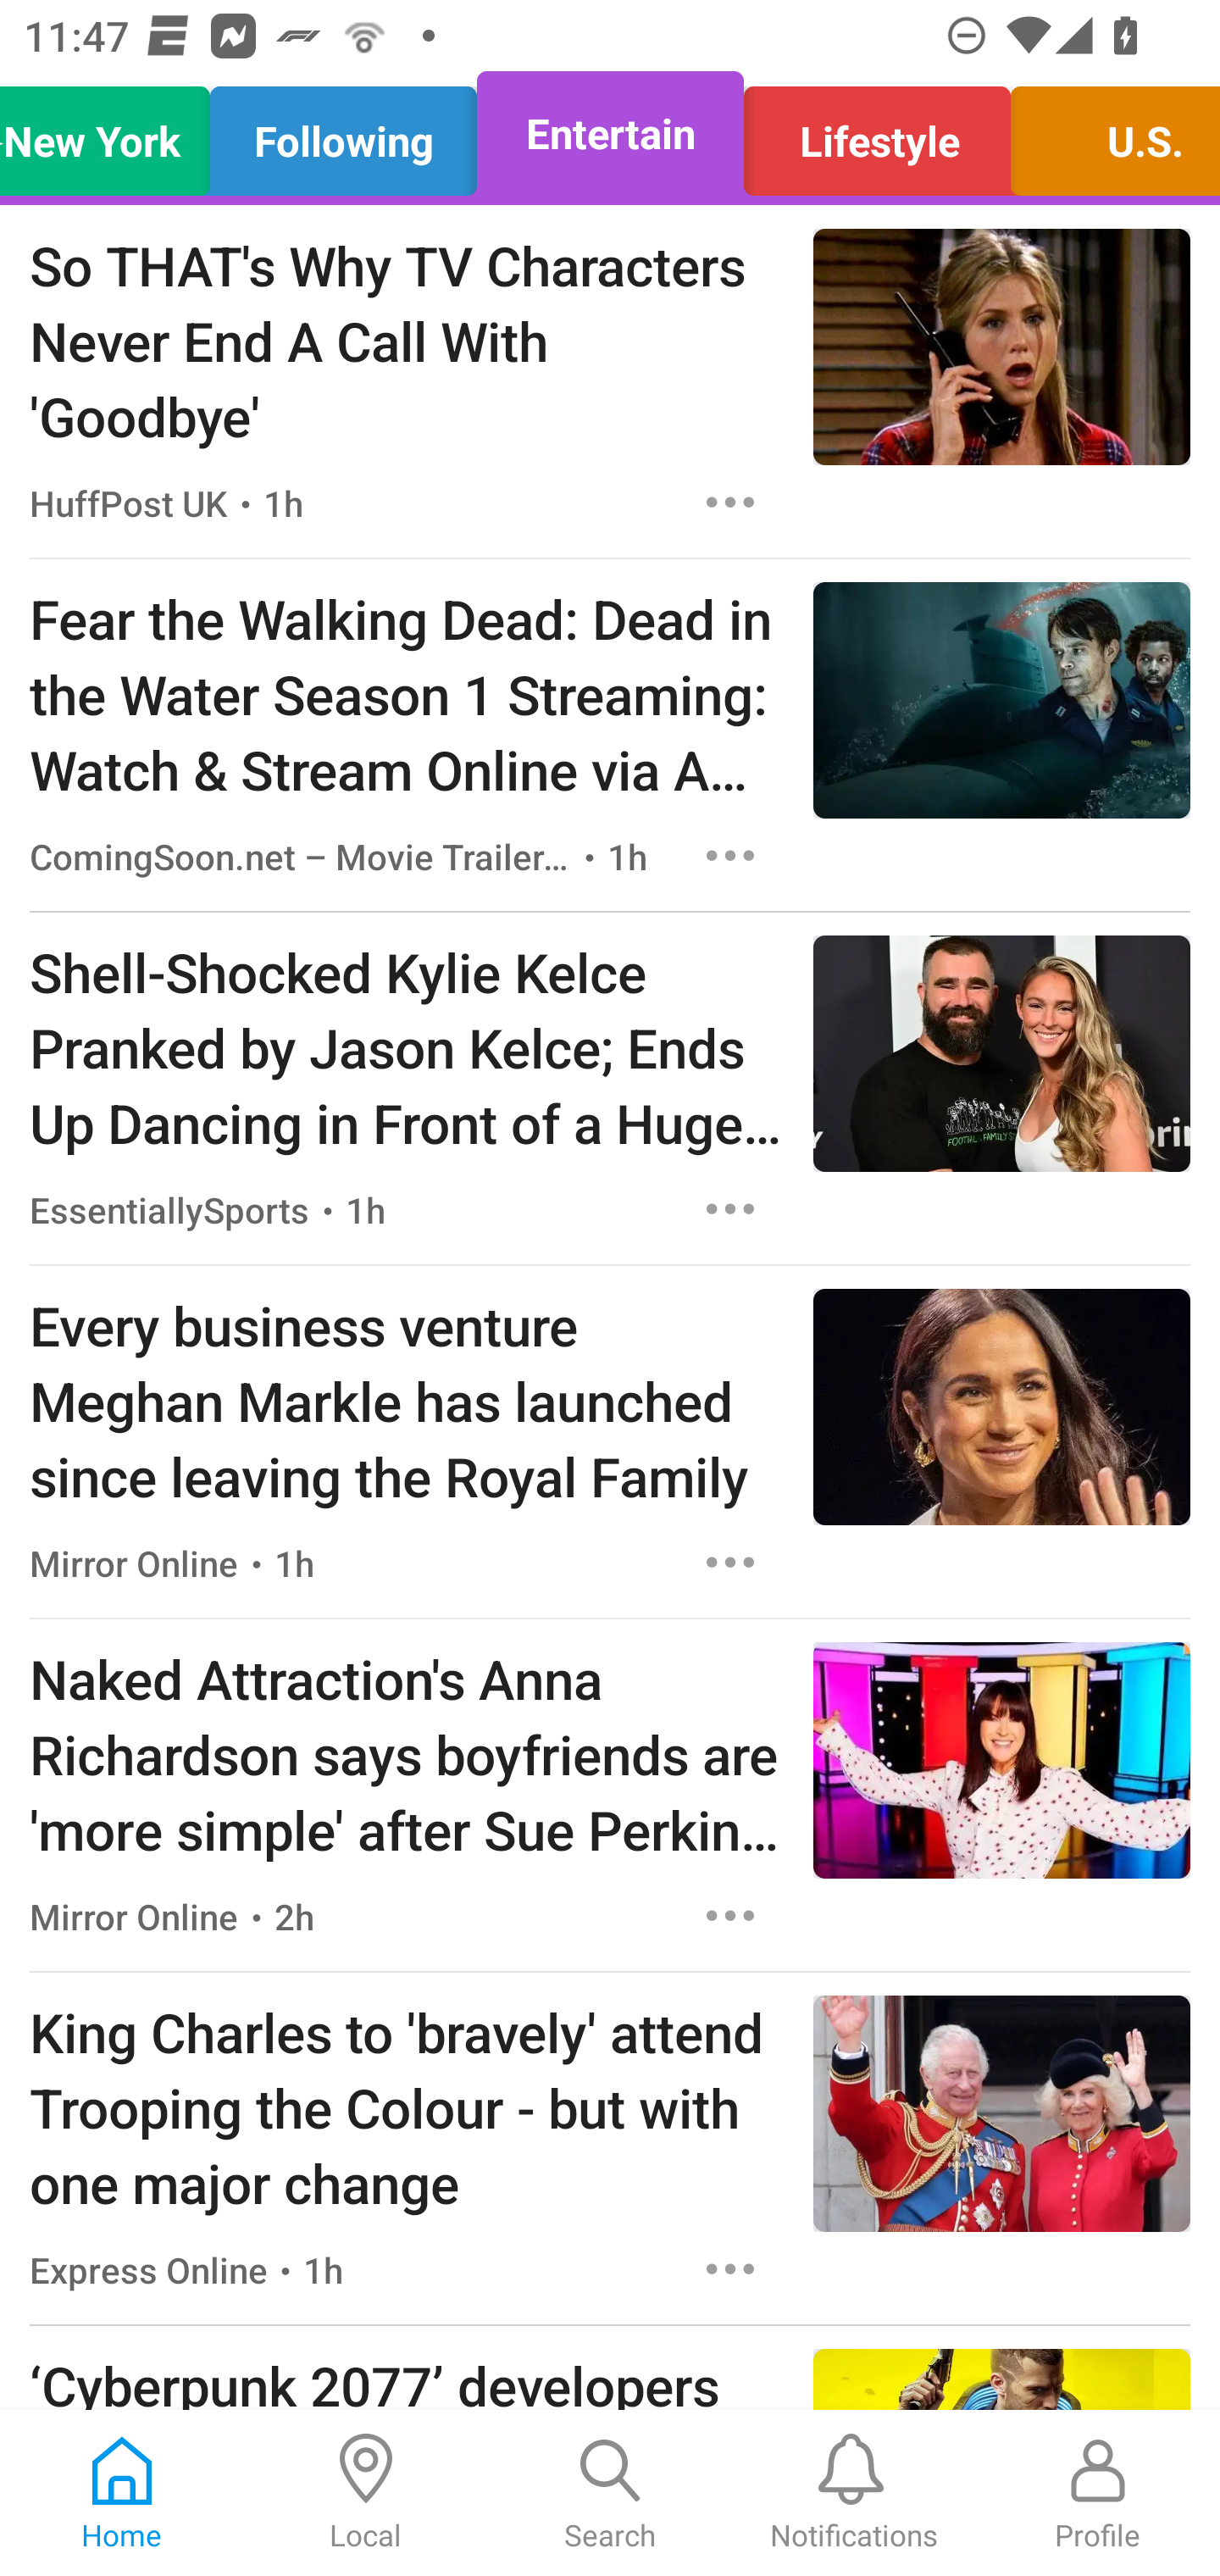 This screenshot has height=2576, width=1220. Describe the element at coordinates (730, 502) in the screenshot. I see `Options` at that location.